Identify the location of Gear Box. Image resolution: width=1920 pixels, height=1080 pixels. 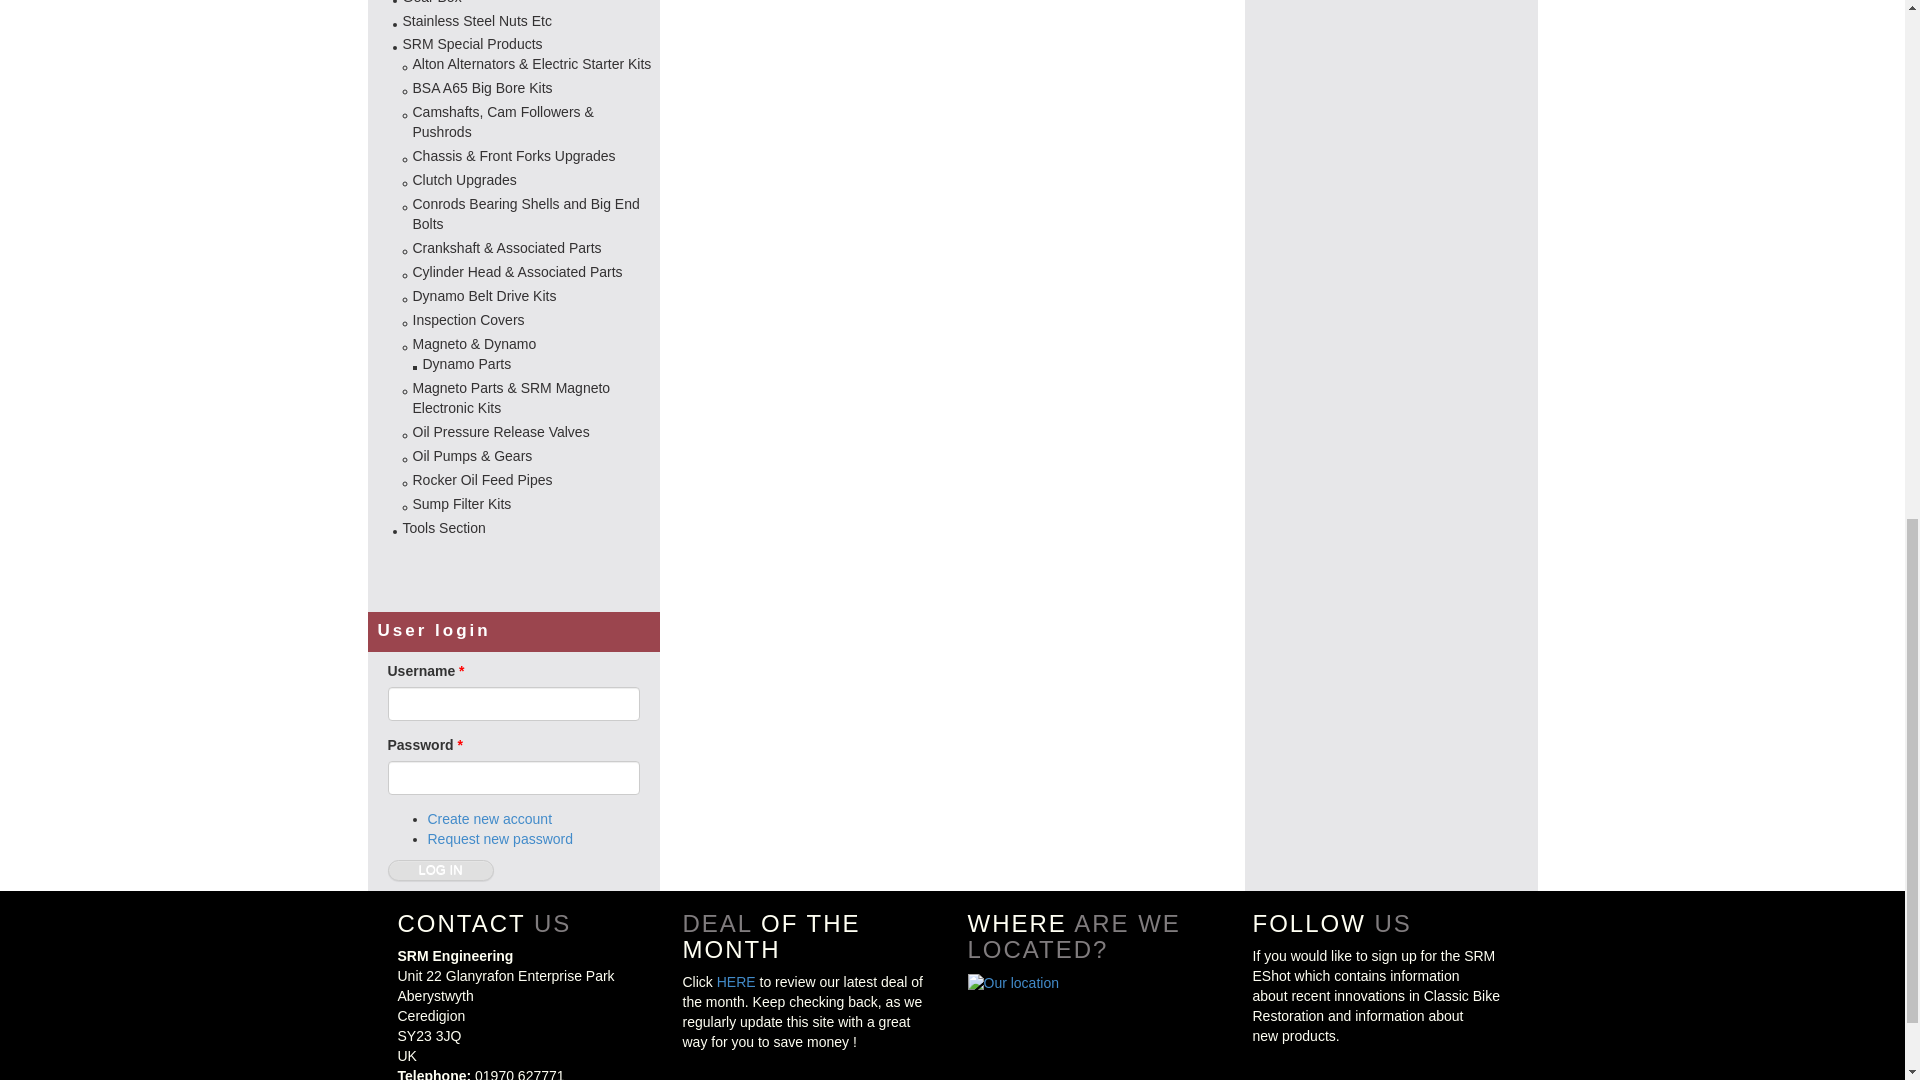
(430, 2).